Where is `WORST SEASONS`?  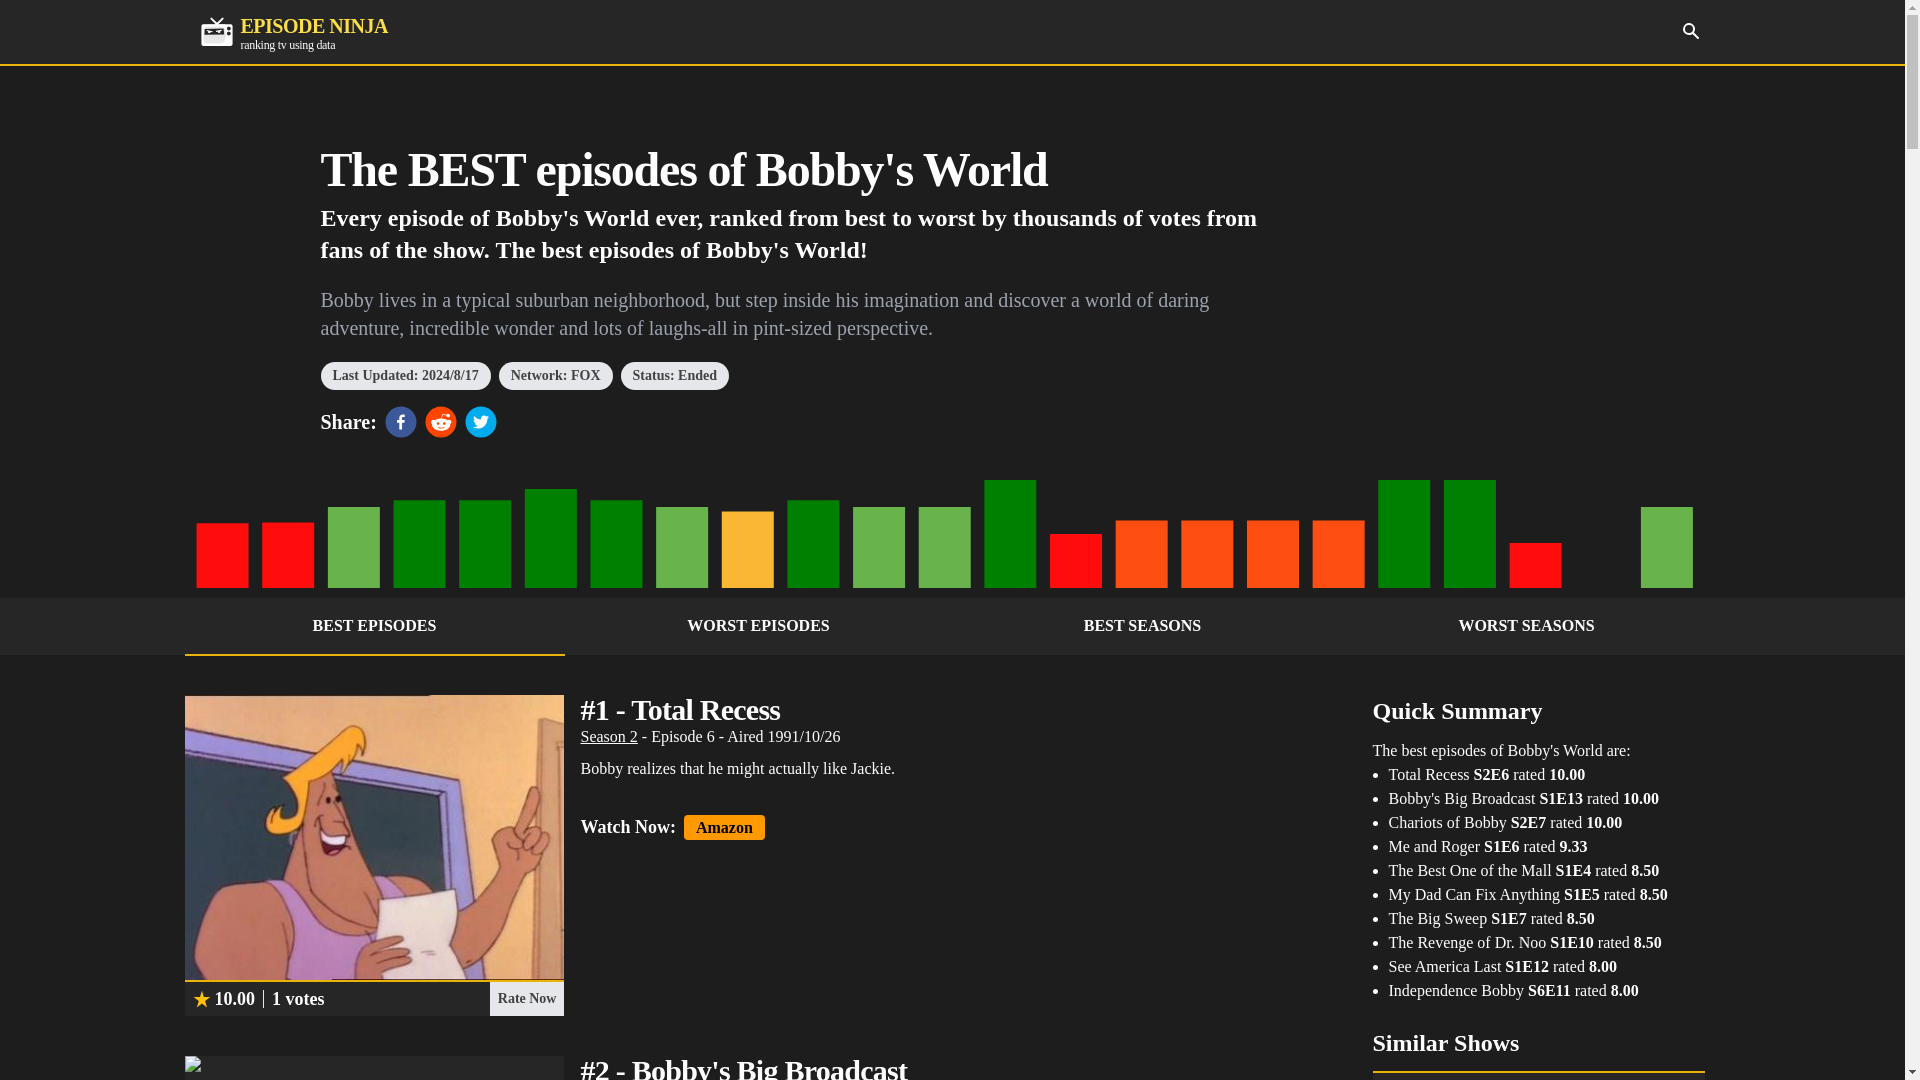
WORST SEASONS is located at coordinates (1526, 626).